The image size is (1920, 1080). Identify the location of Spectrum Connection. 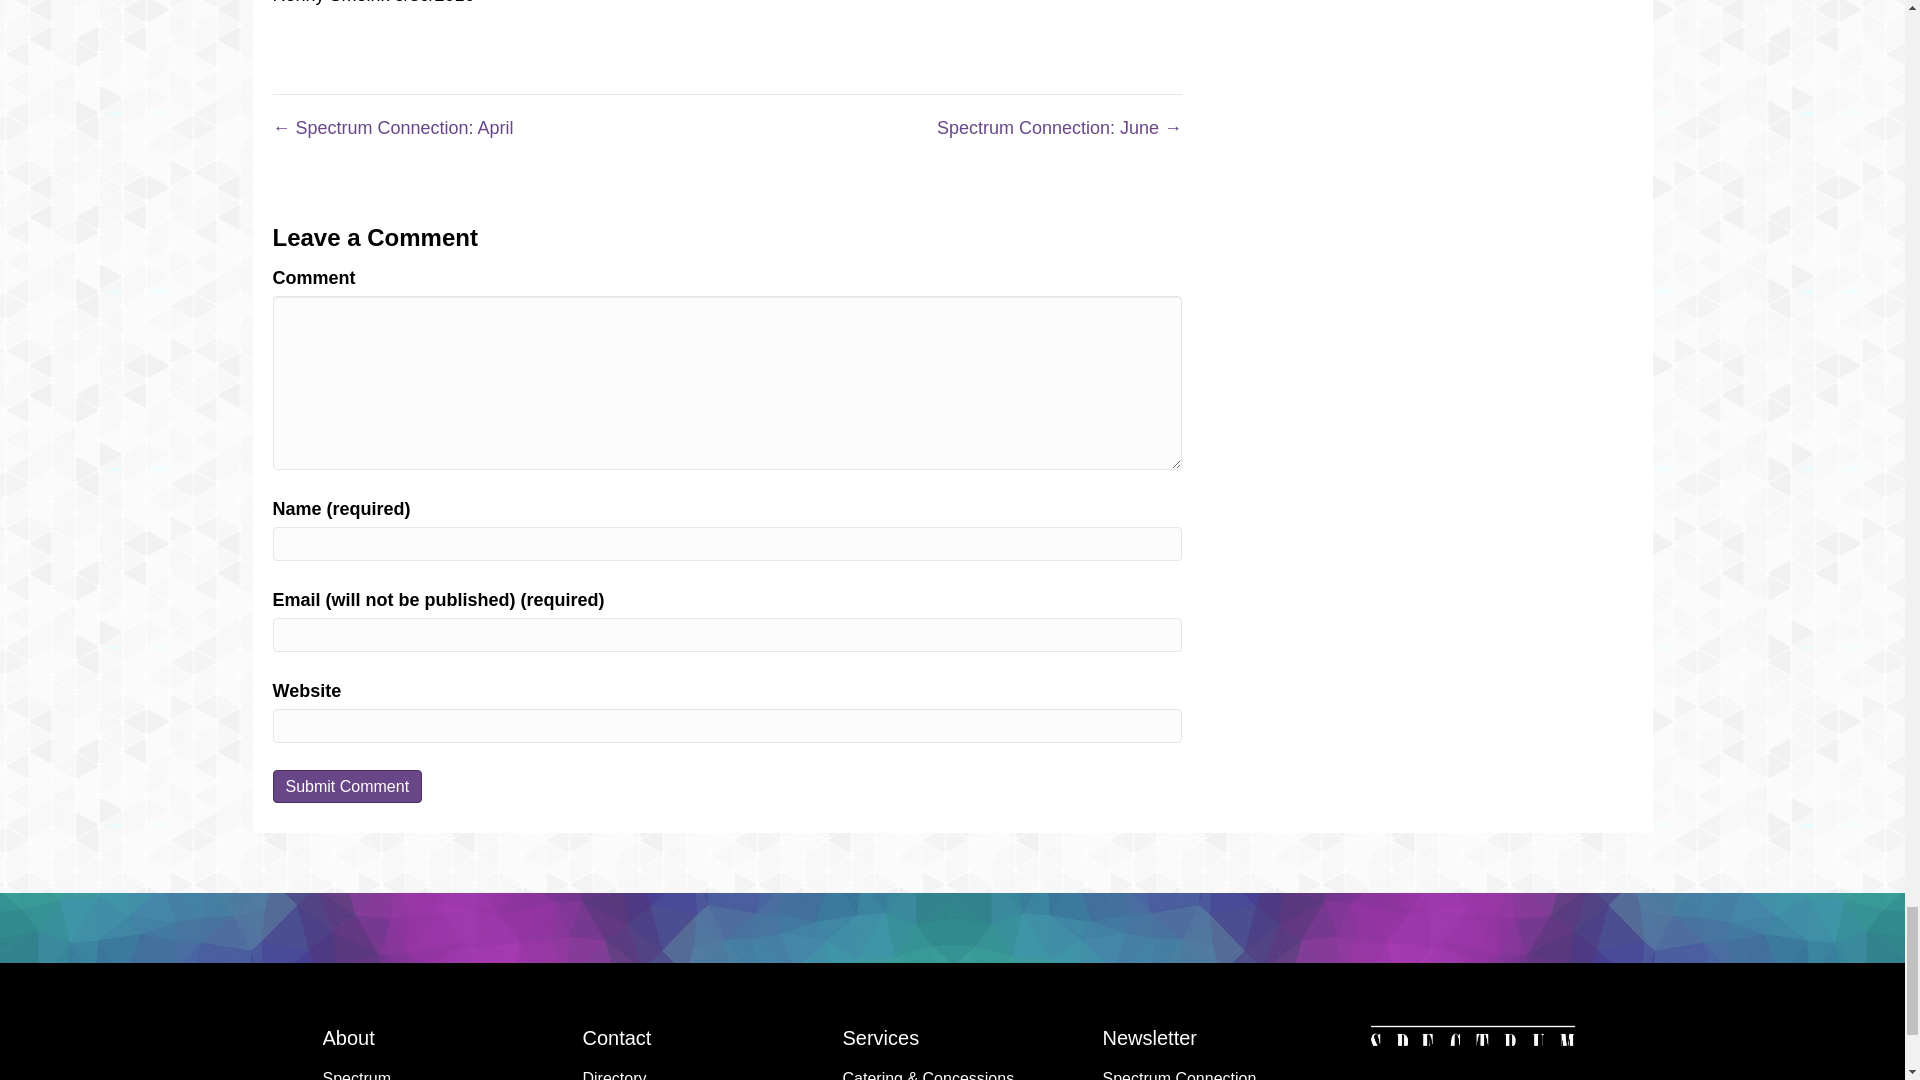
(1212, 1070).